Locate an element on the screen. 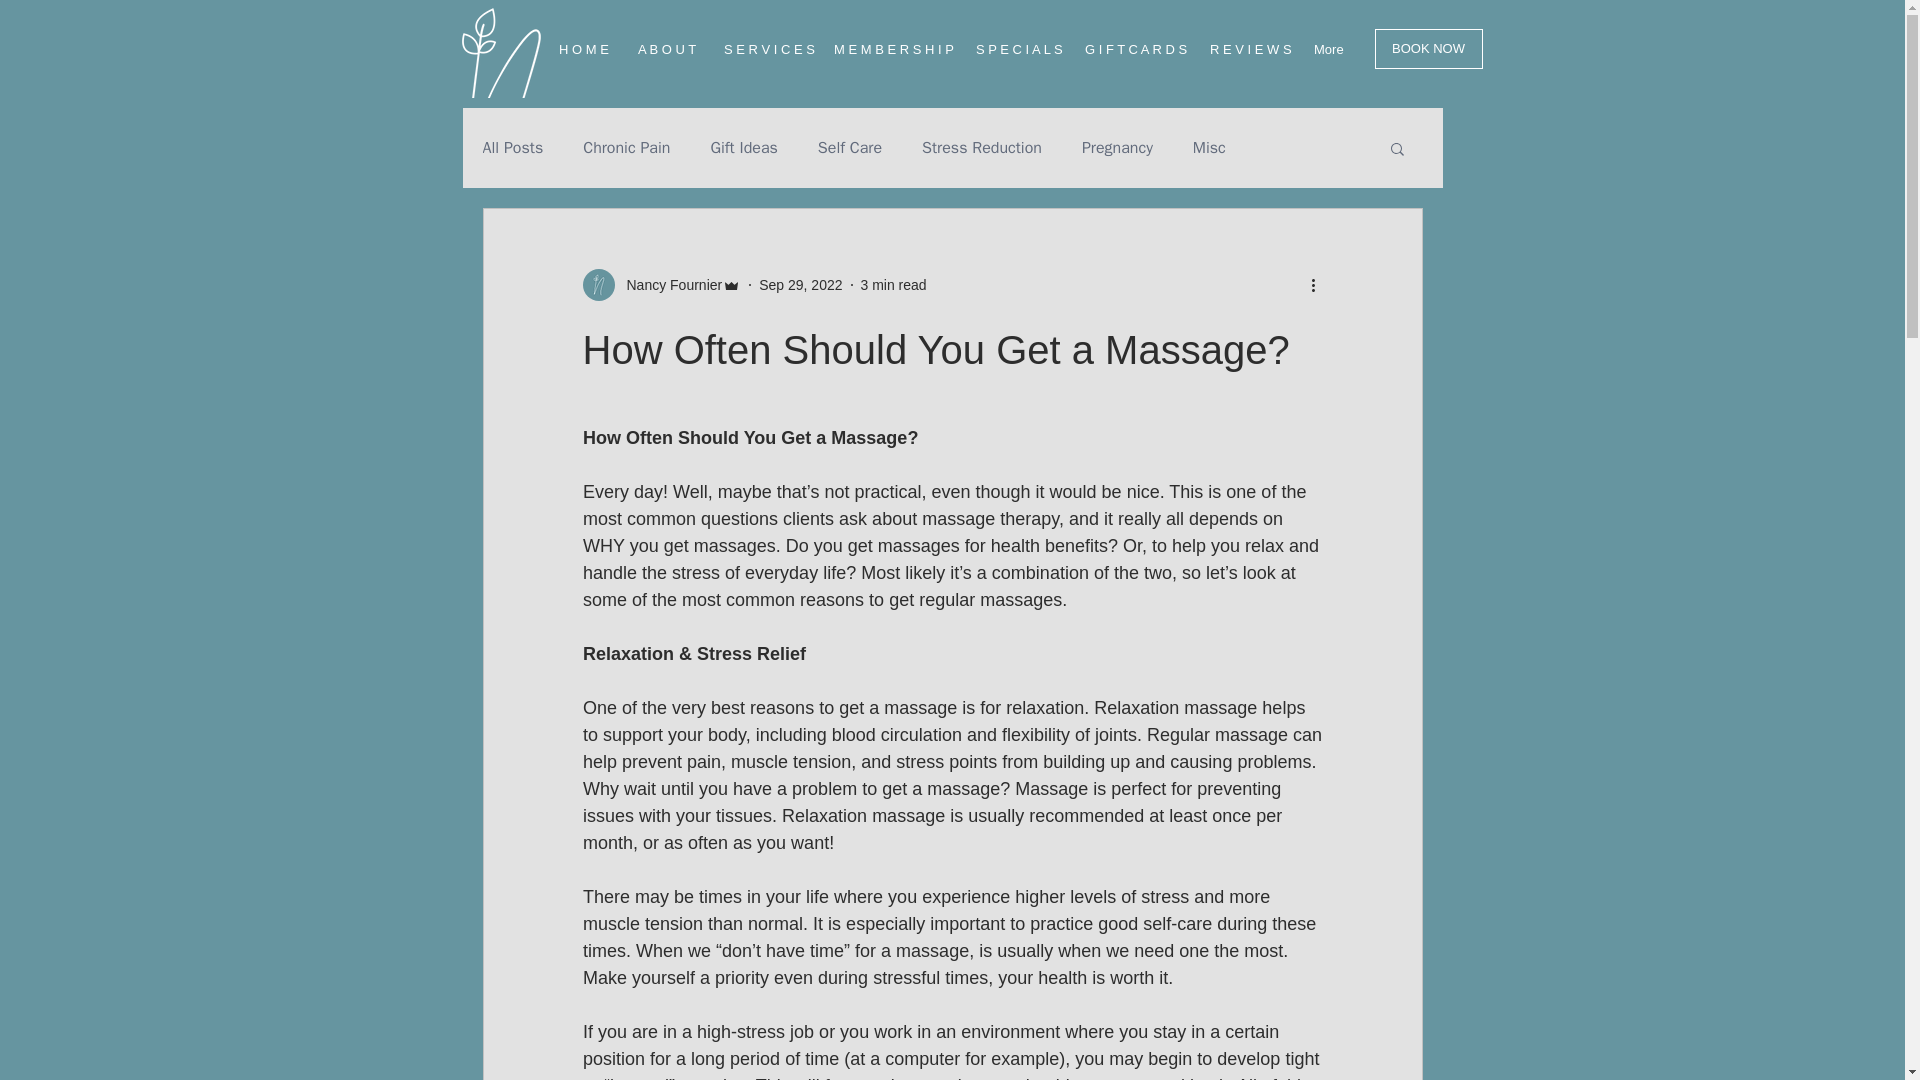  Stress Reduction is located at coordinates (982, 148).